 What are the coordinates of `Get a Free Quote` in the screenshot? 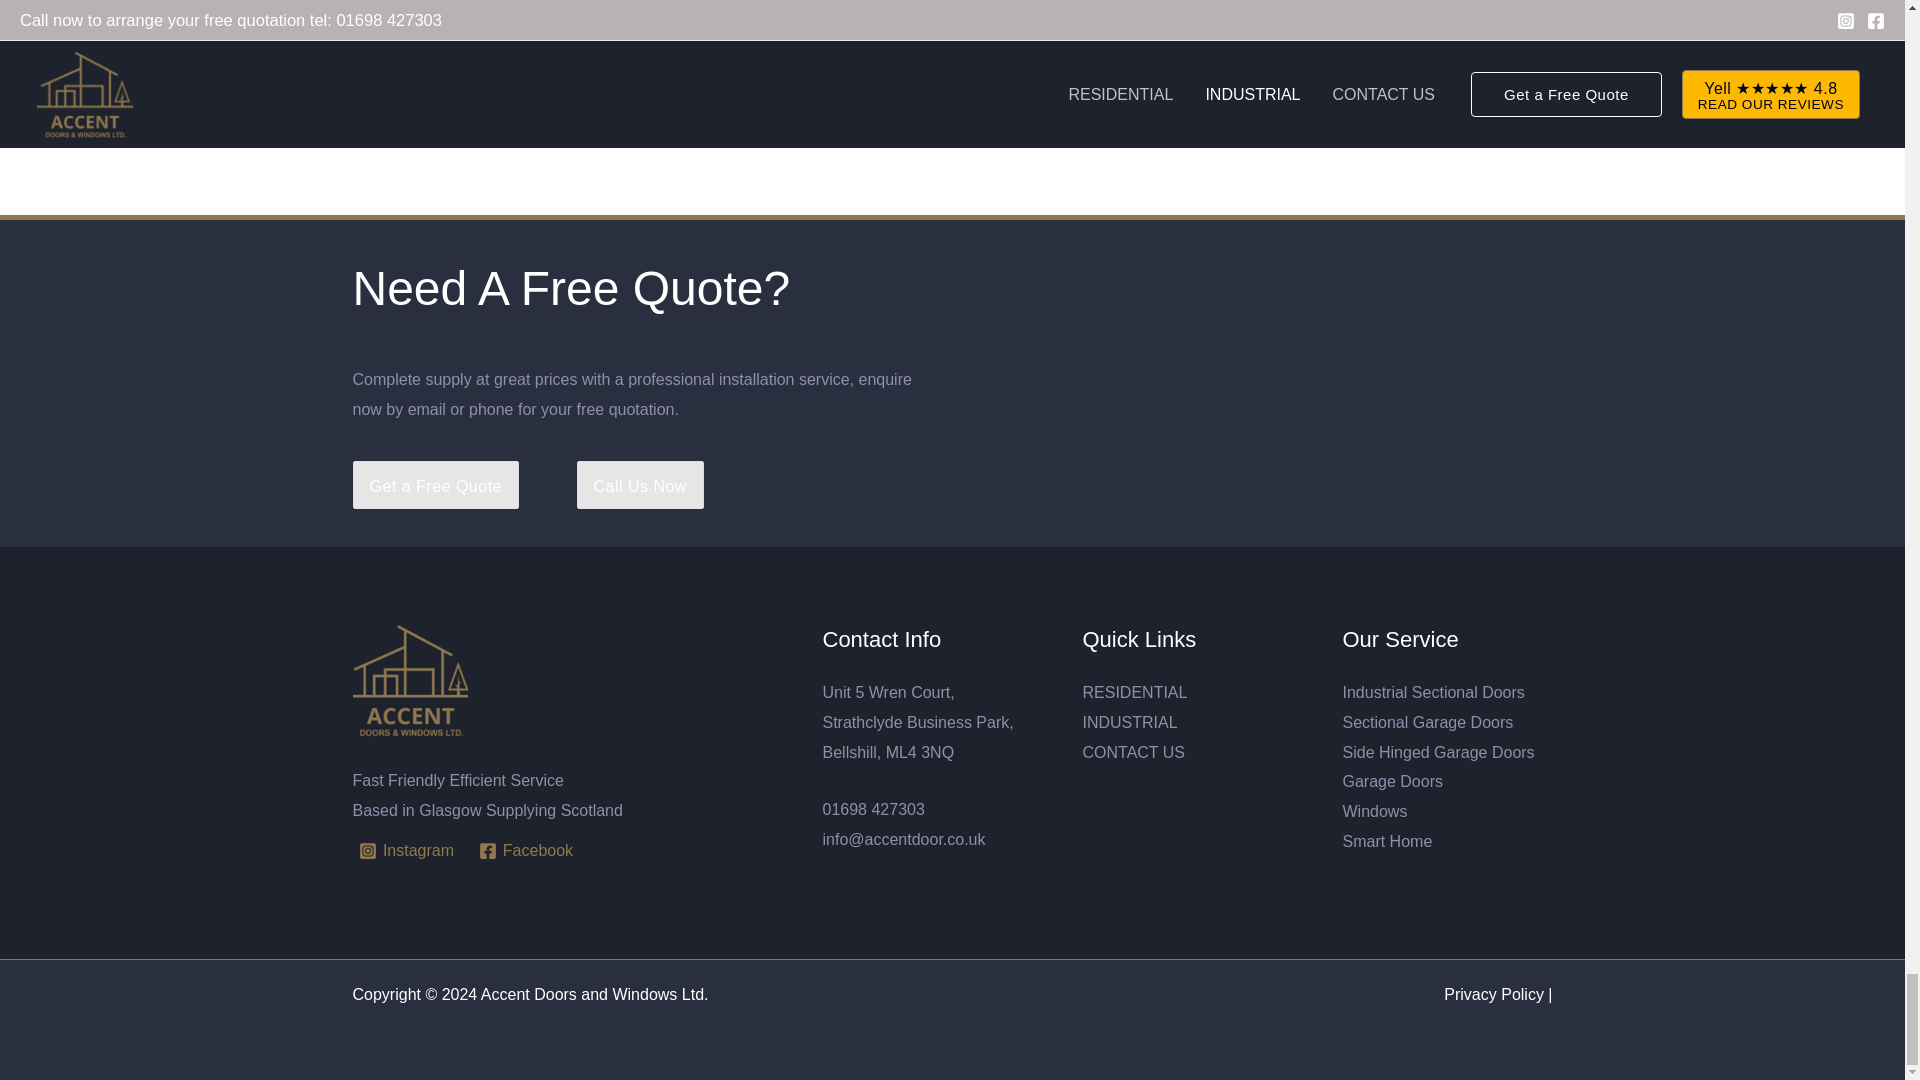 It's located at (436, 486).